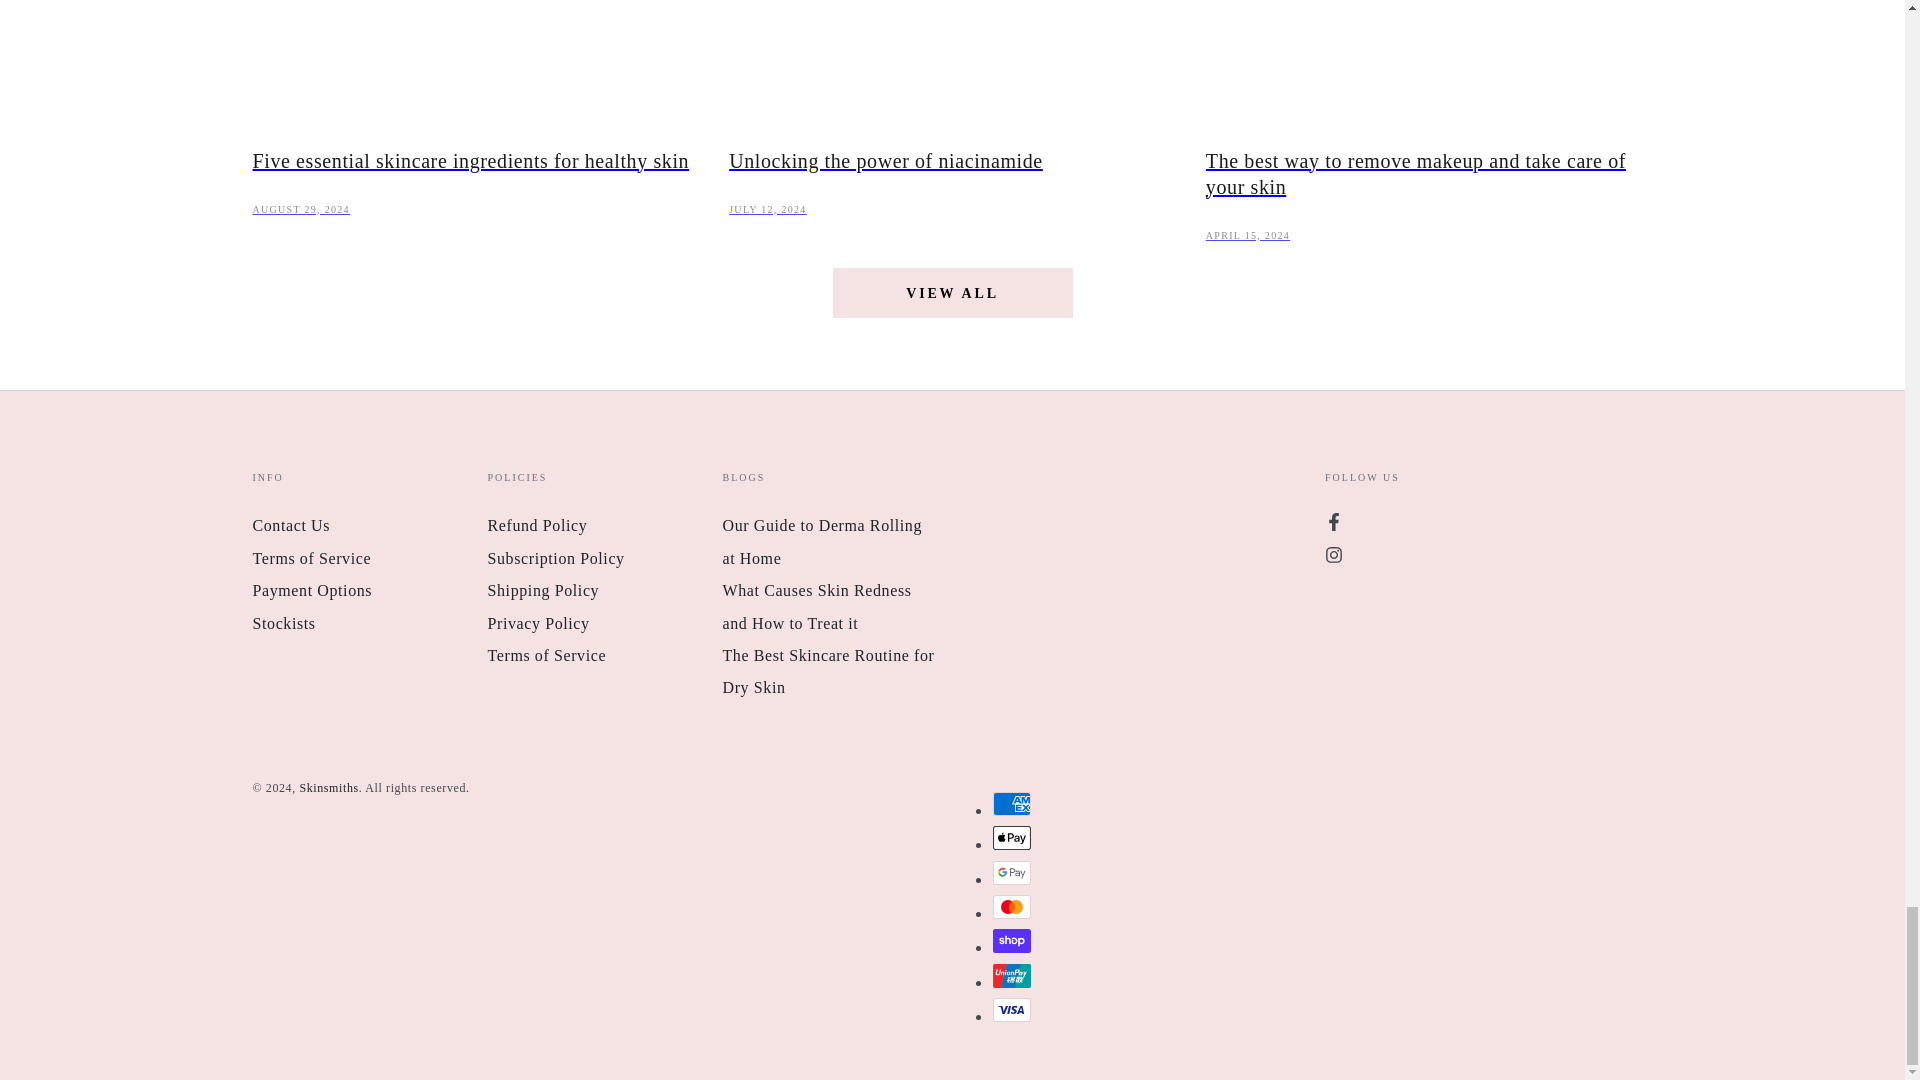 This screenshot has width=1920, height=1080. Describe the element at coordinates (1010, 872) in the screenshot. I see `Google Pay` at that location.